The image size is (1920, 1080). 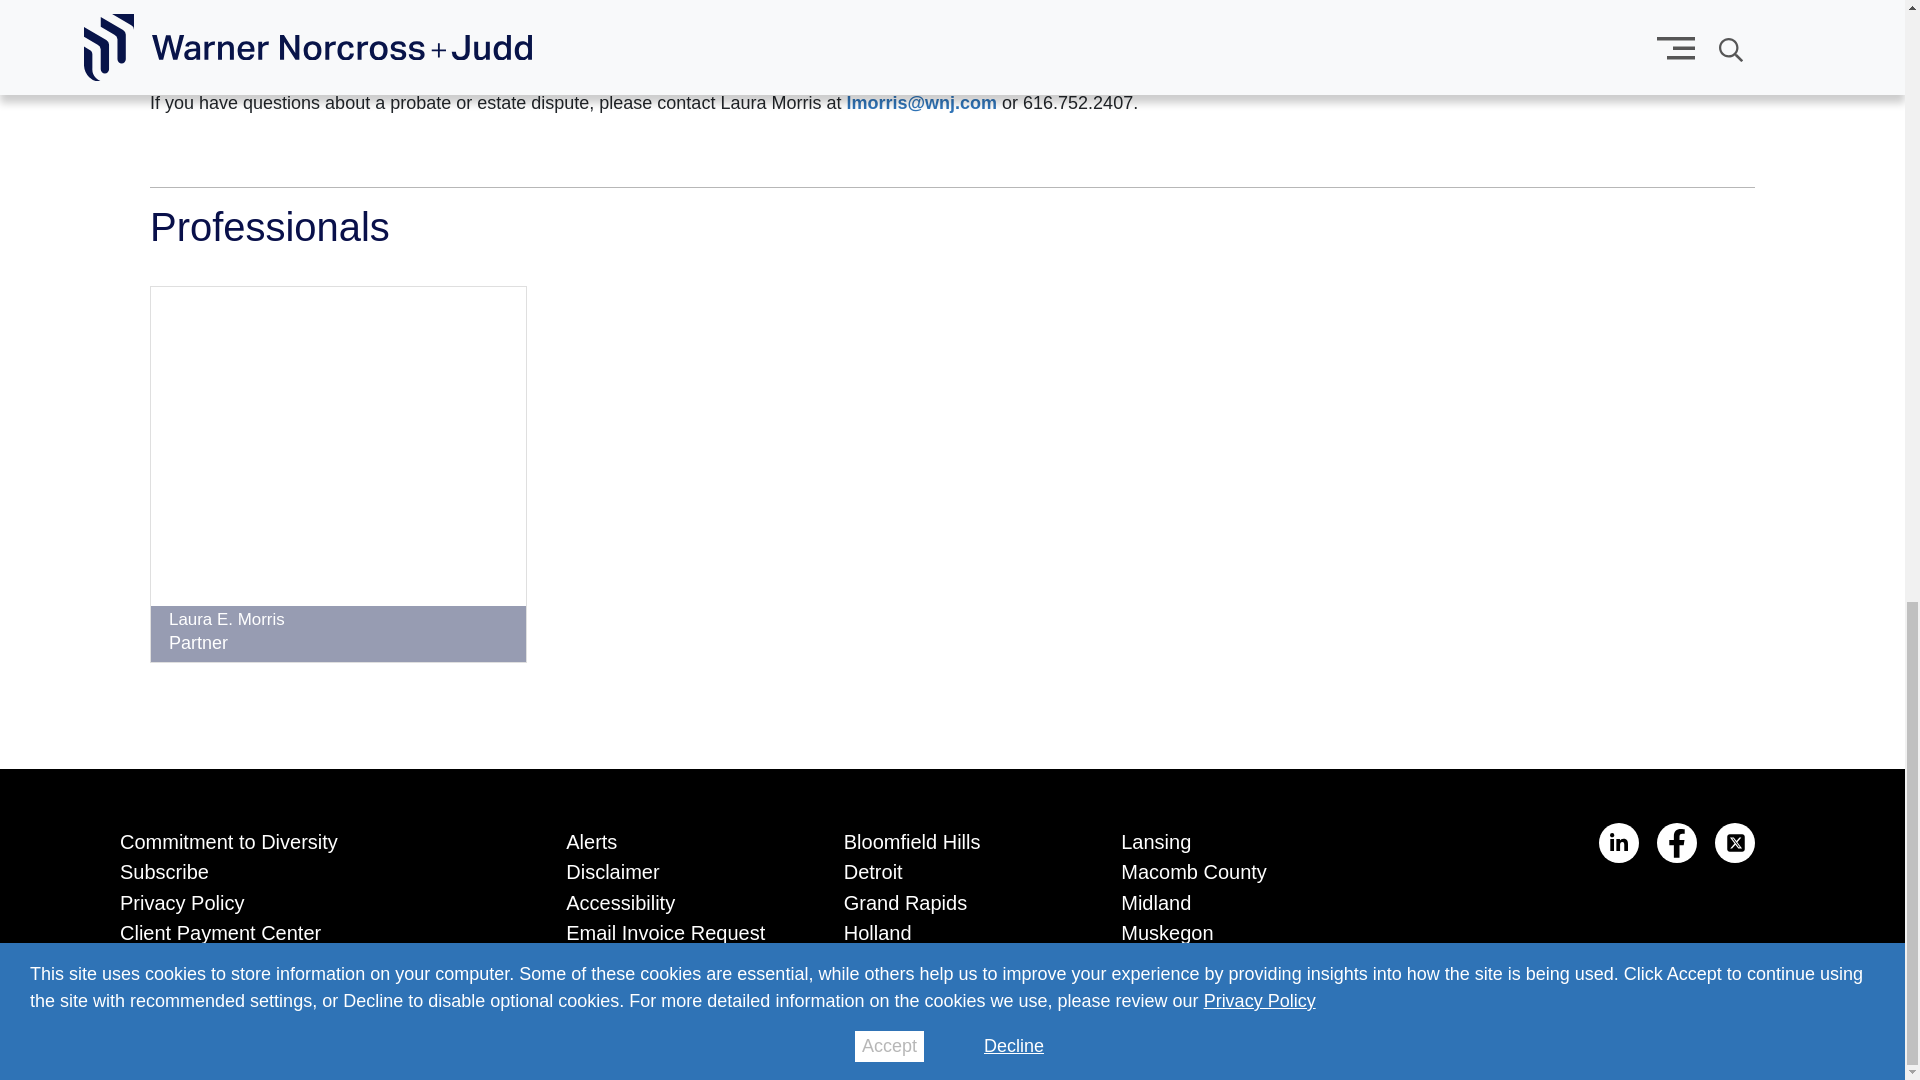 I want to click on Email Invoice Request, so click(x=674, y=929).